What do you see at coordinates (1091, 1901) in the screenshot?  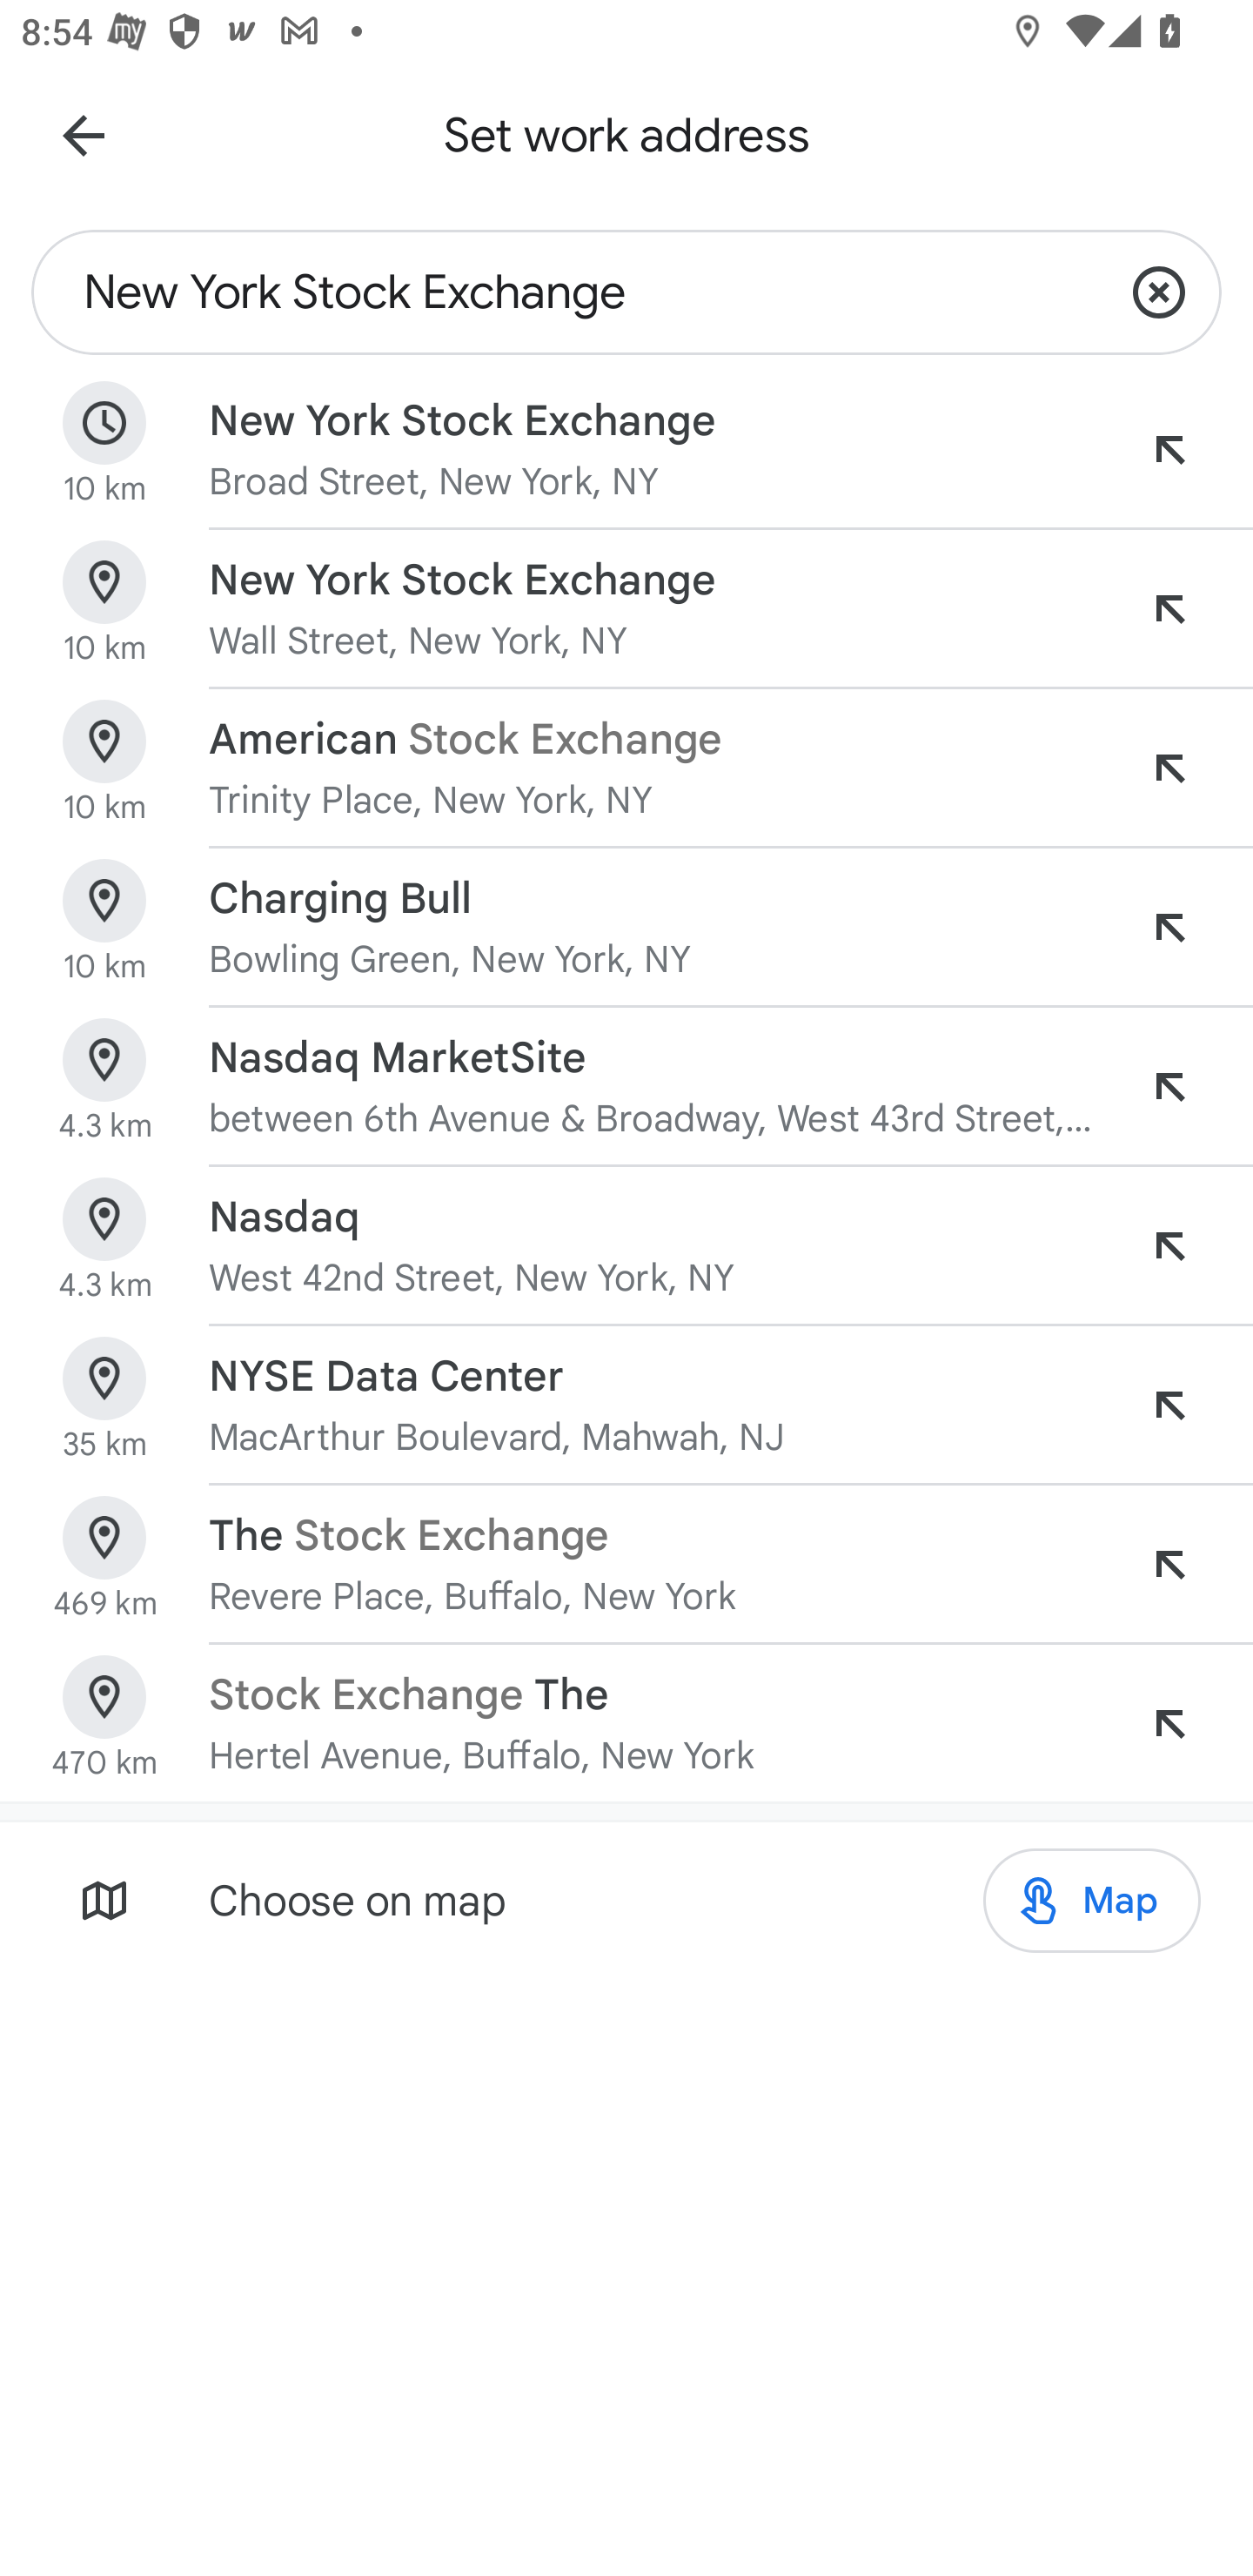 I see `Map Map Map` at bounding box center [1091, 1901].